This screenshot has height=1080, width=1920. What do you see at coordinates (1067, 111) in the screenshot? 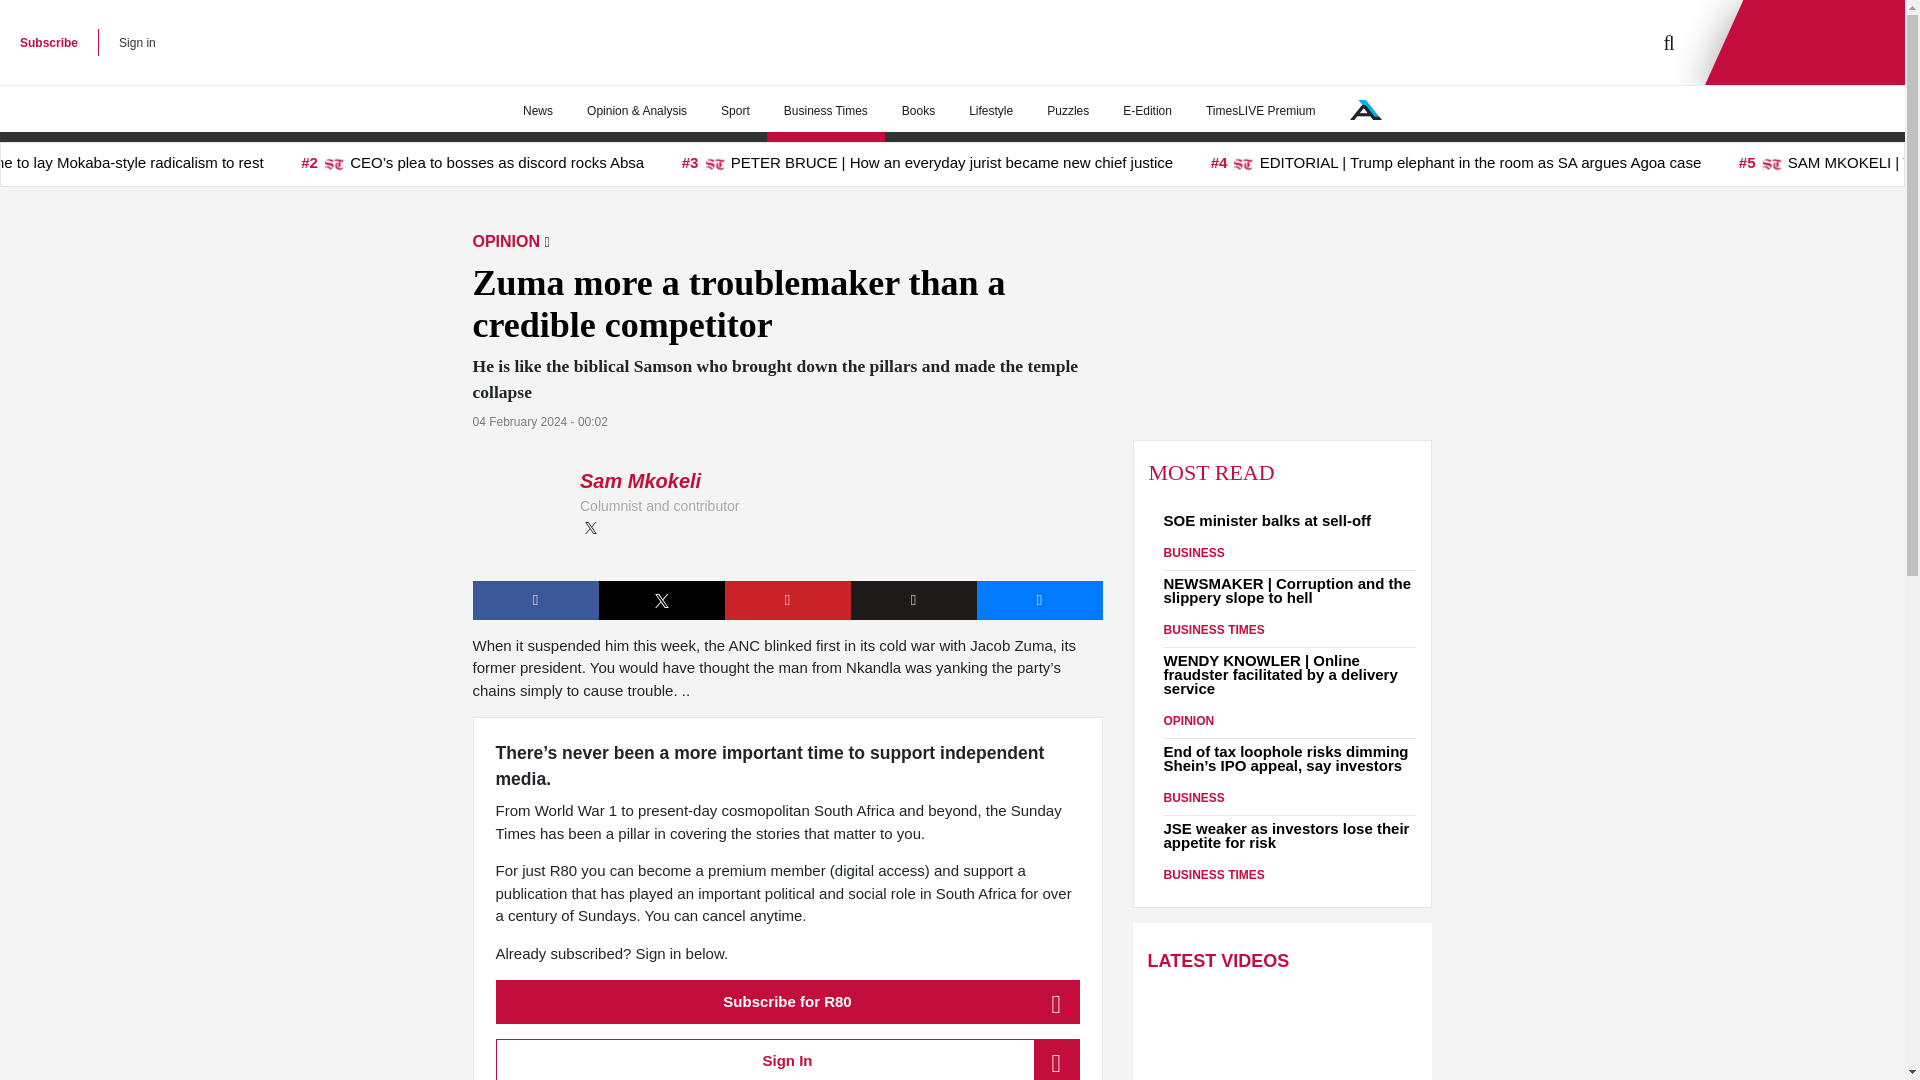
I see `Puzzles` at bounding box center [1067, 111].